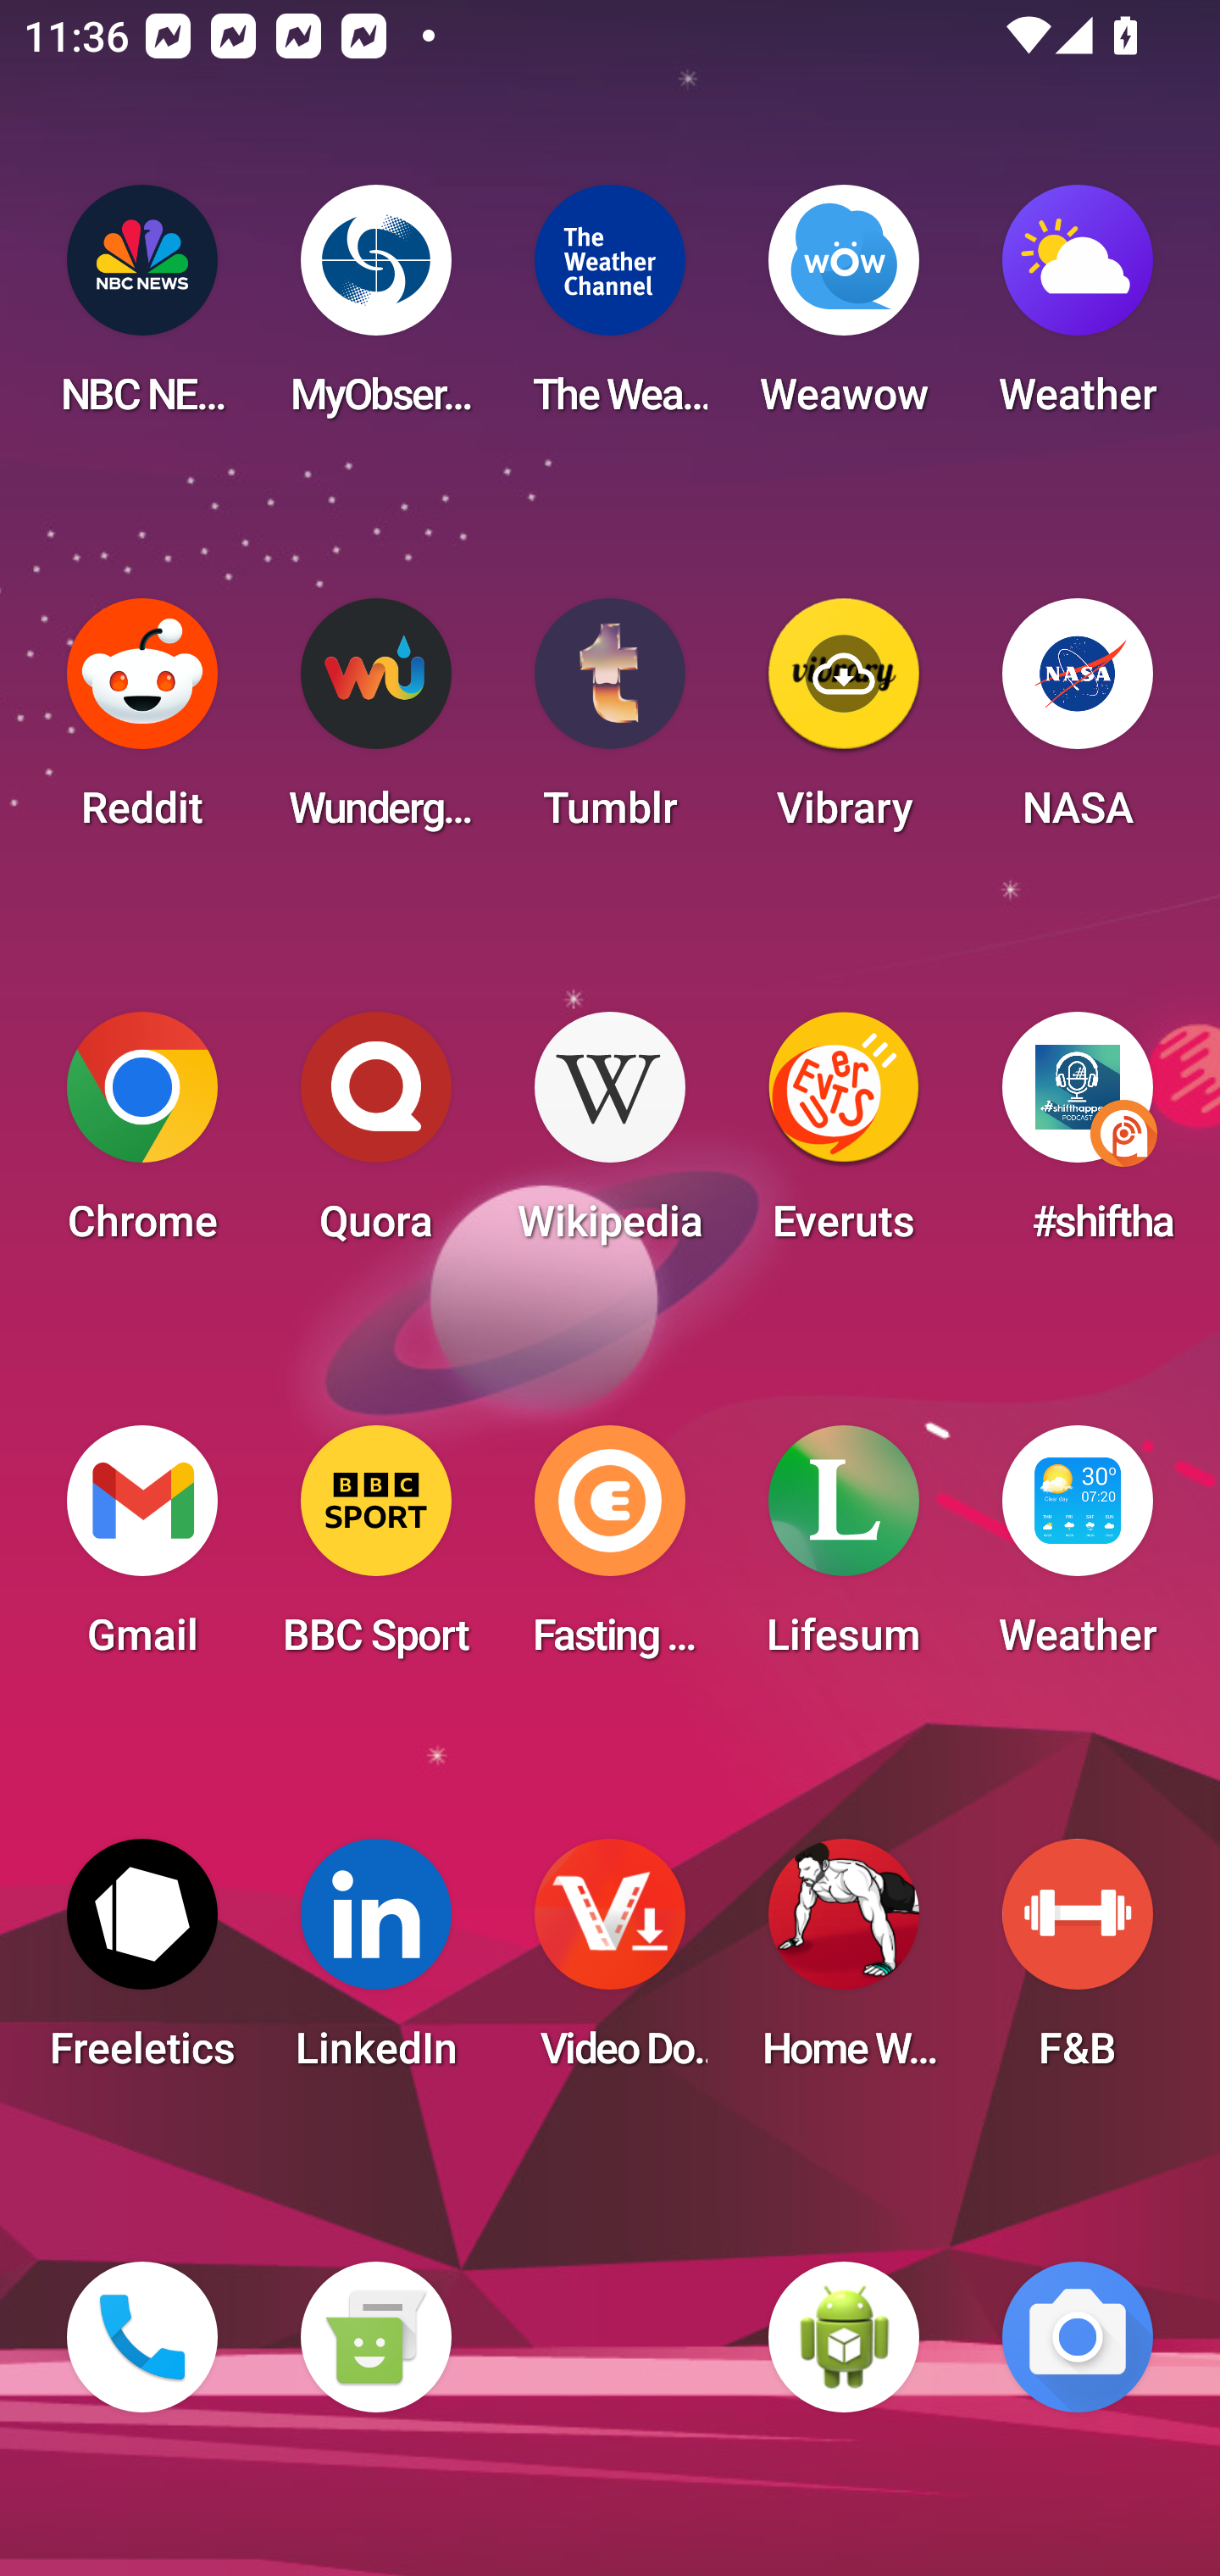 The height and width of the screenshot is (2576, 1220). I want to click on LinkedIn, so click(375, 1964).